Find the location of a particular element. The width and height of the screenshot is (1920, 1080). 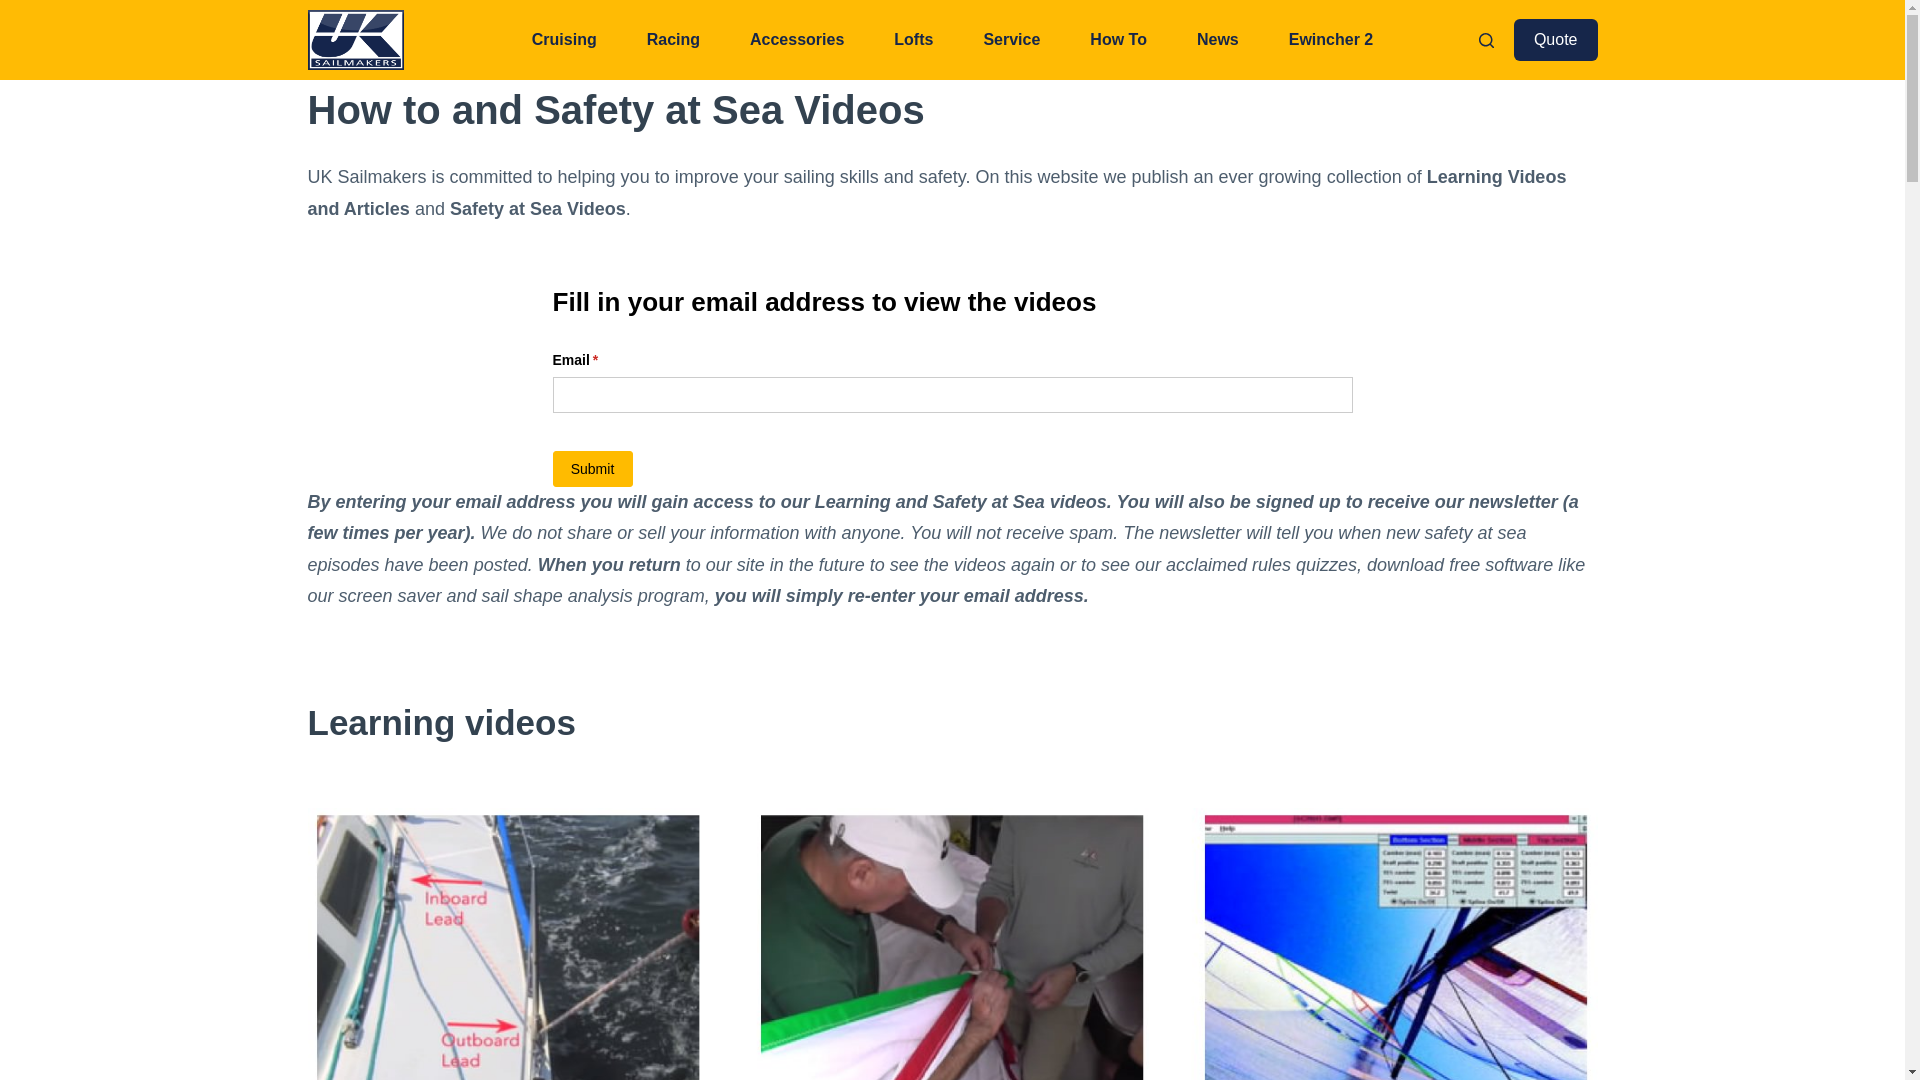

Quote is located at coordinates (1556, 40).